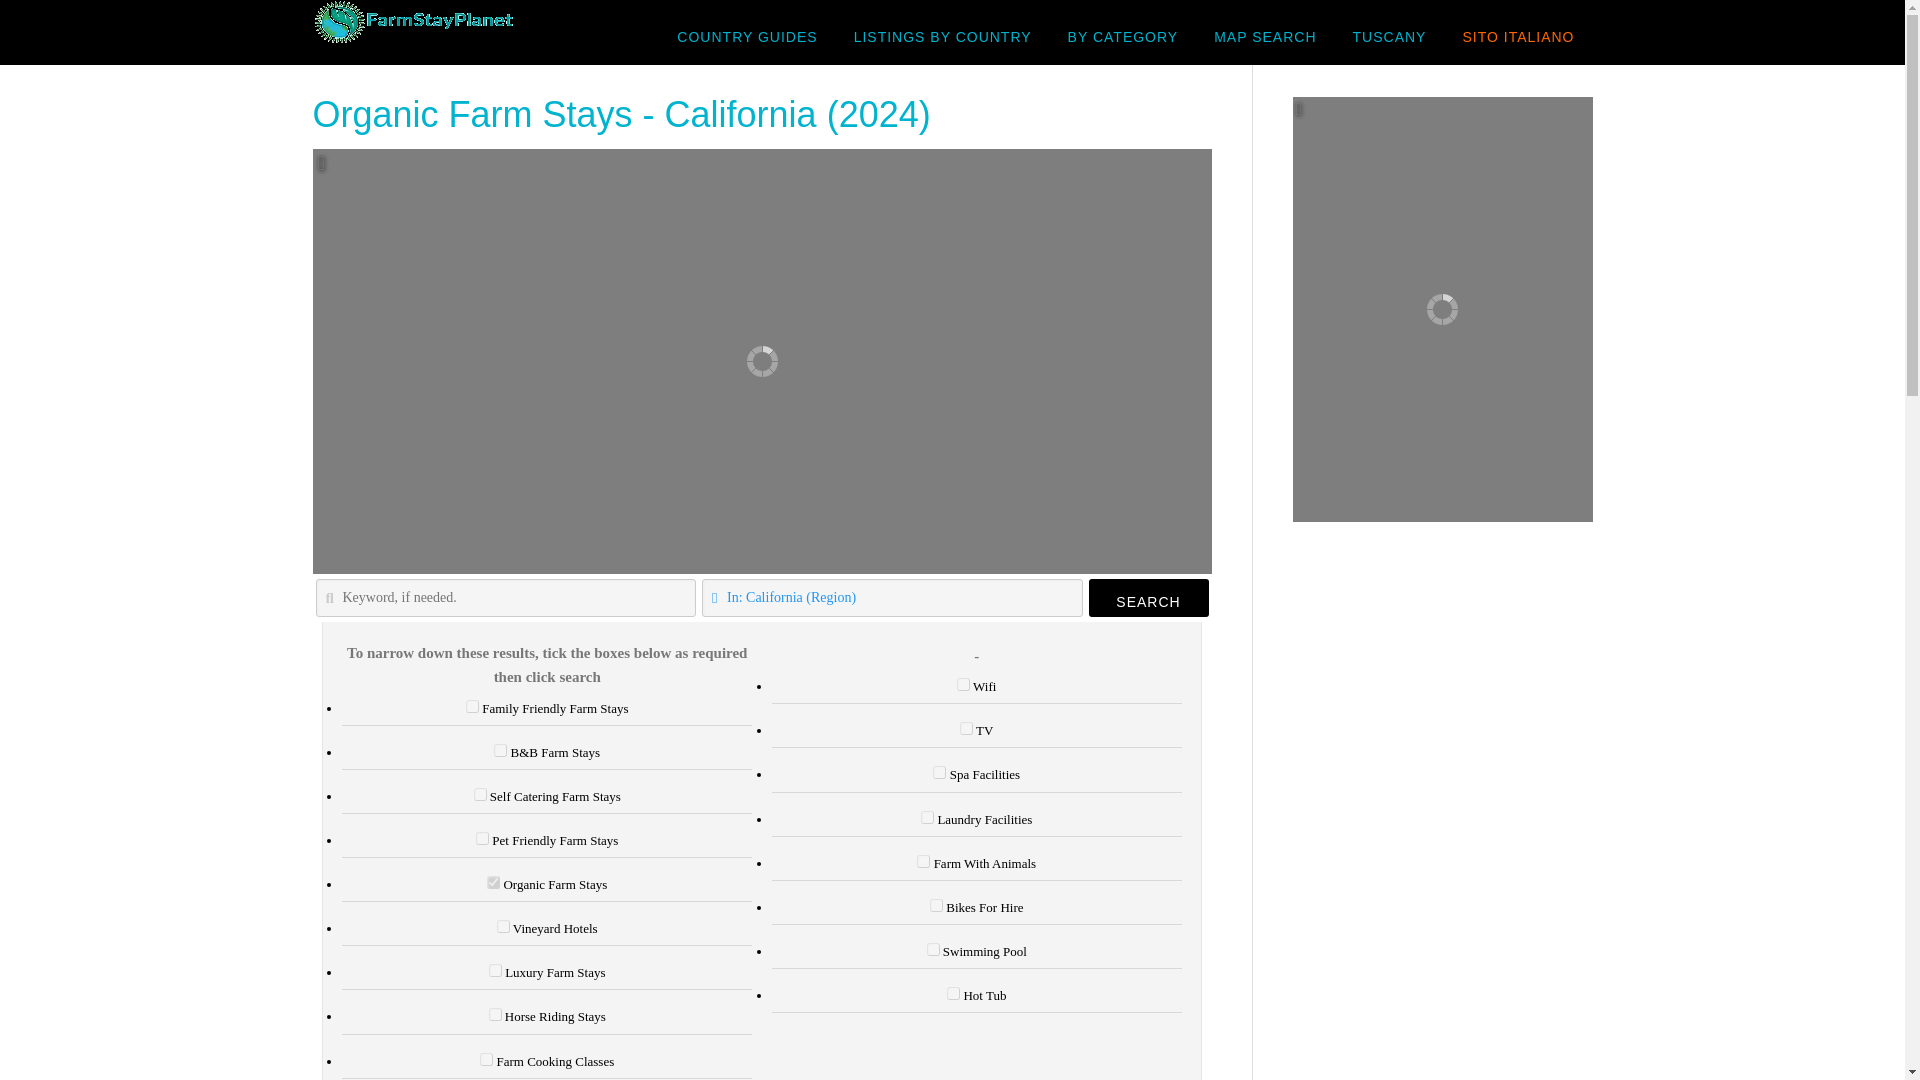 This screenshot has height=1080, width=1920. I want to click on FARM STAY PLANET, so click(471, 32).